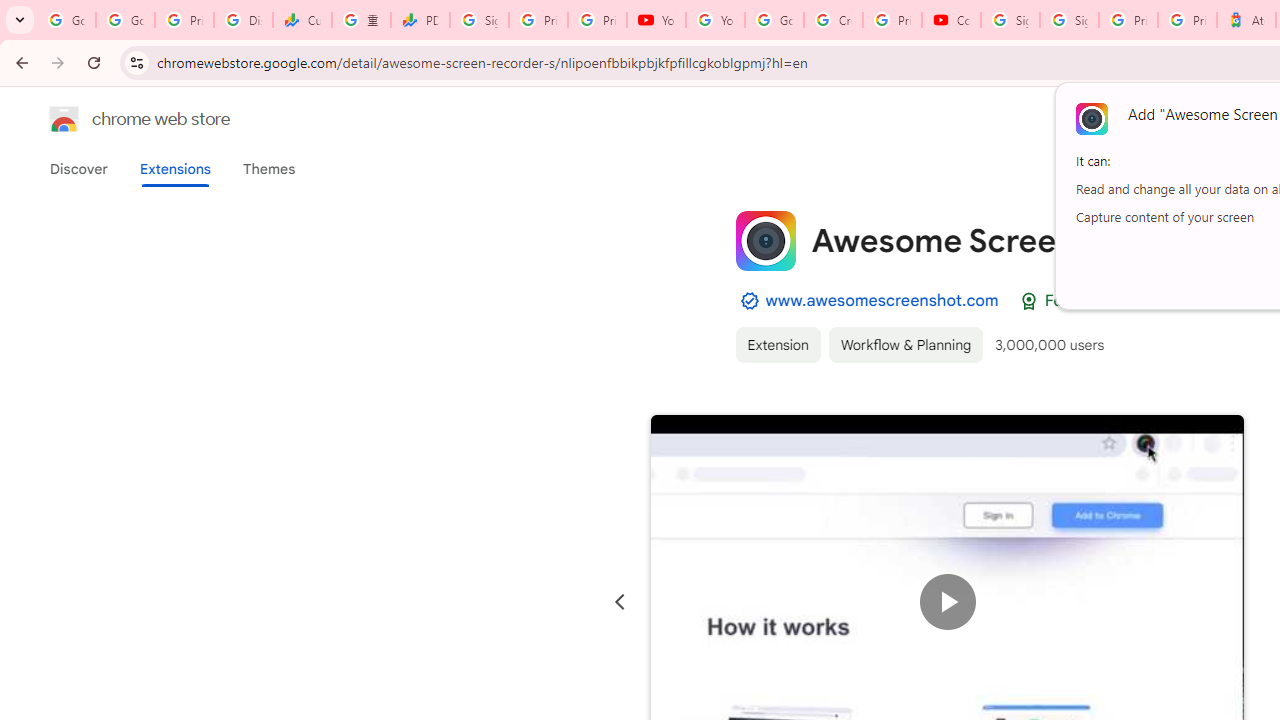 The width and height of the screenshot is (1280, 720). I want to click on Google Account Help, so click(774, 20).